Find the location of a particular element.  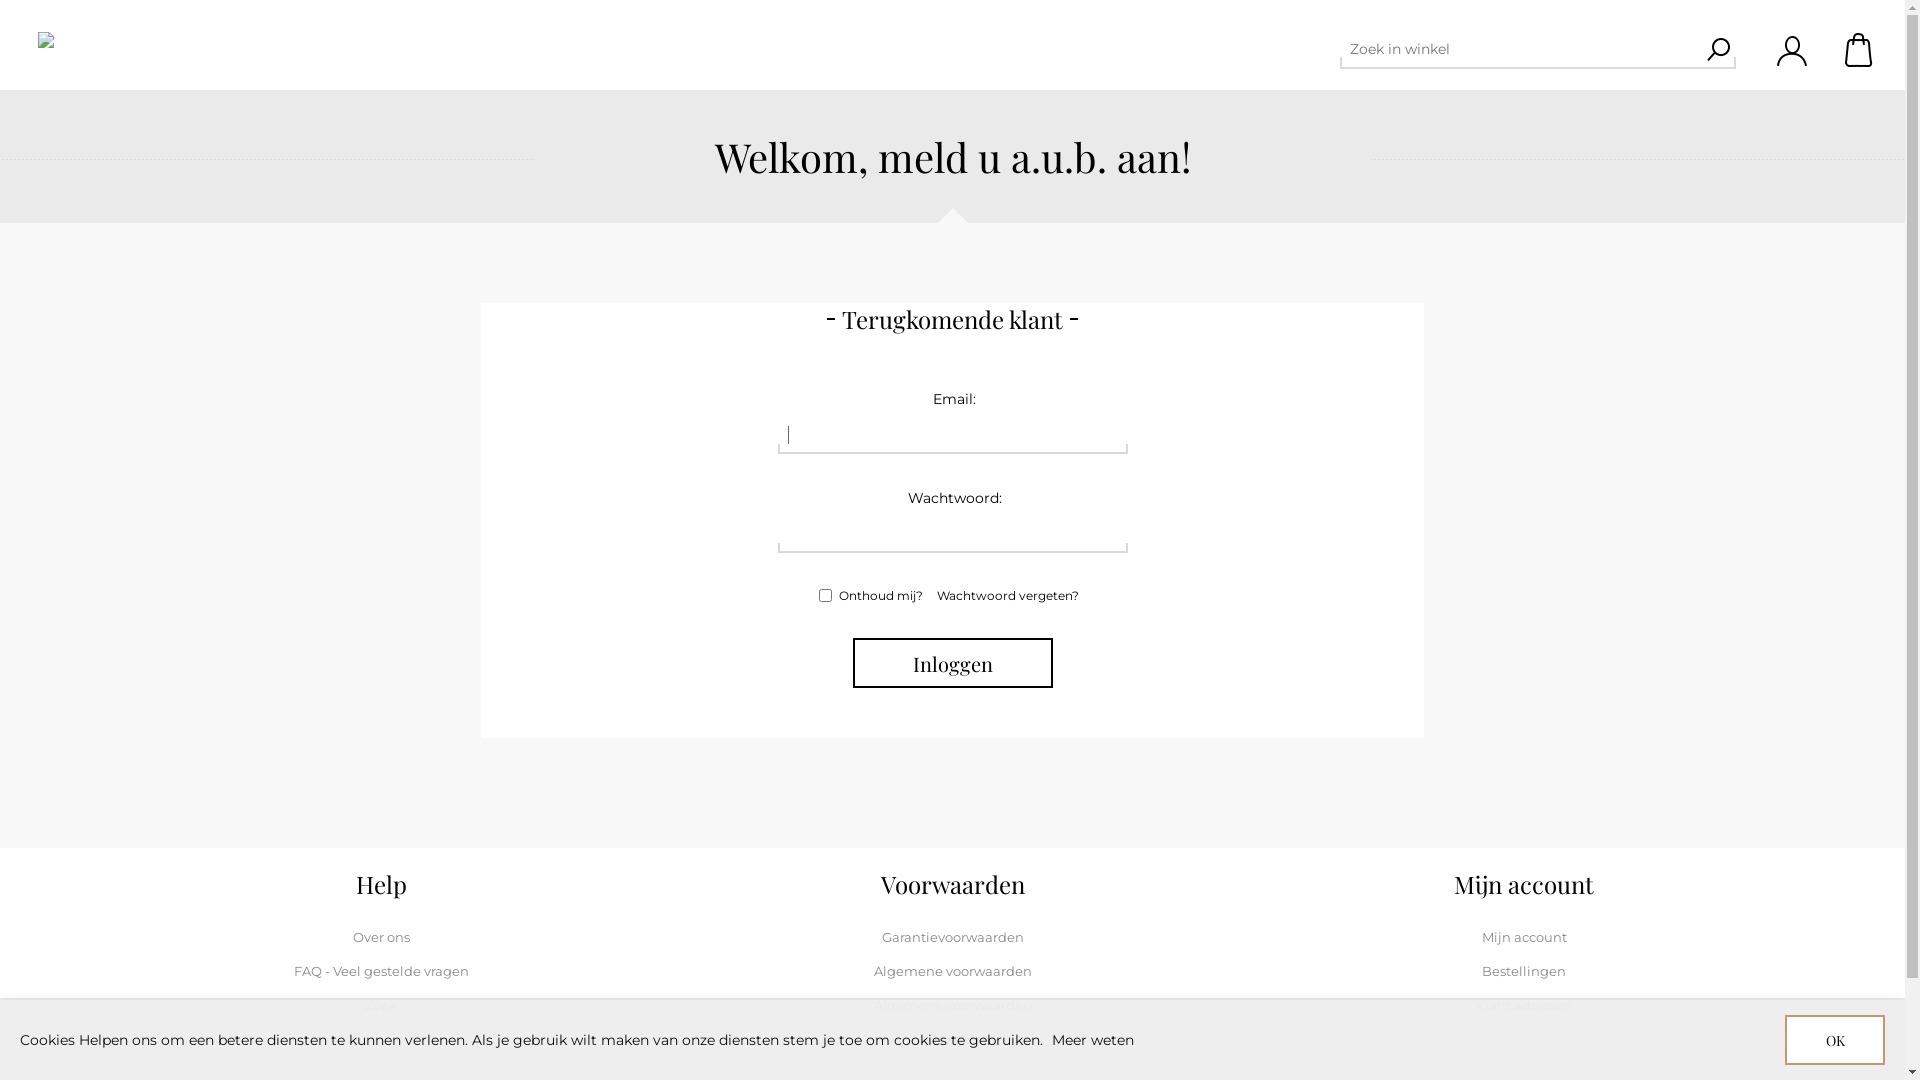

Zoek is located at coordinates (381, 1005).